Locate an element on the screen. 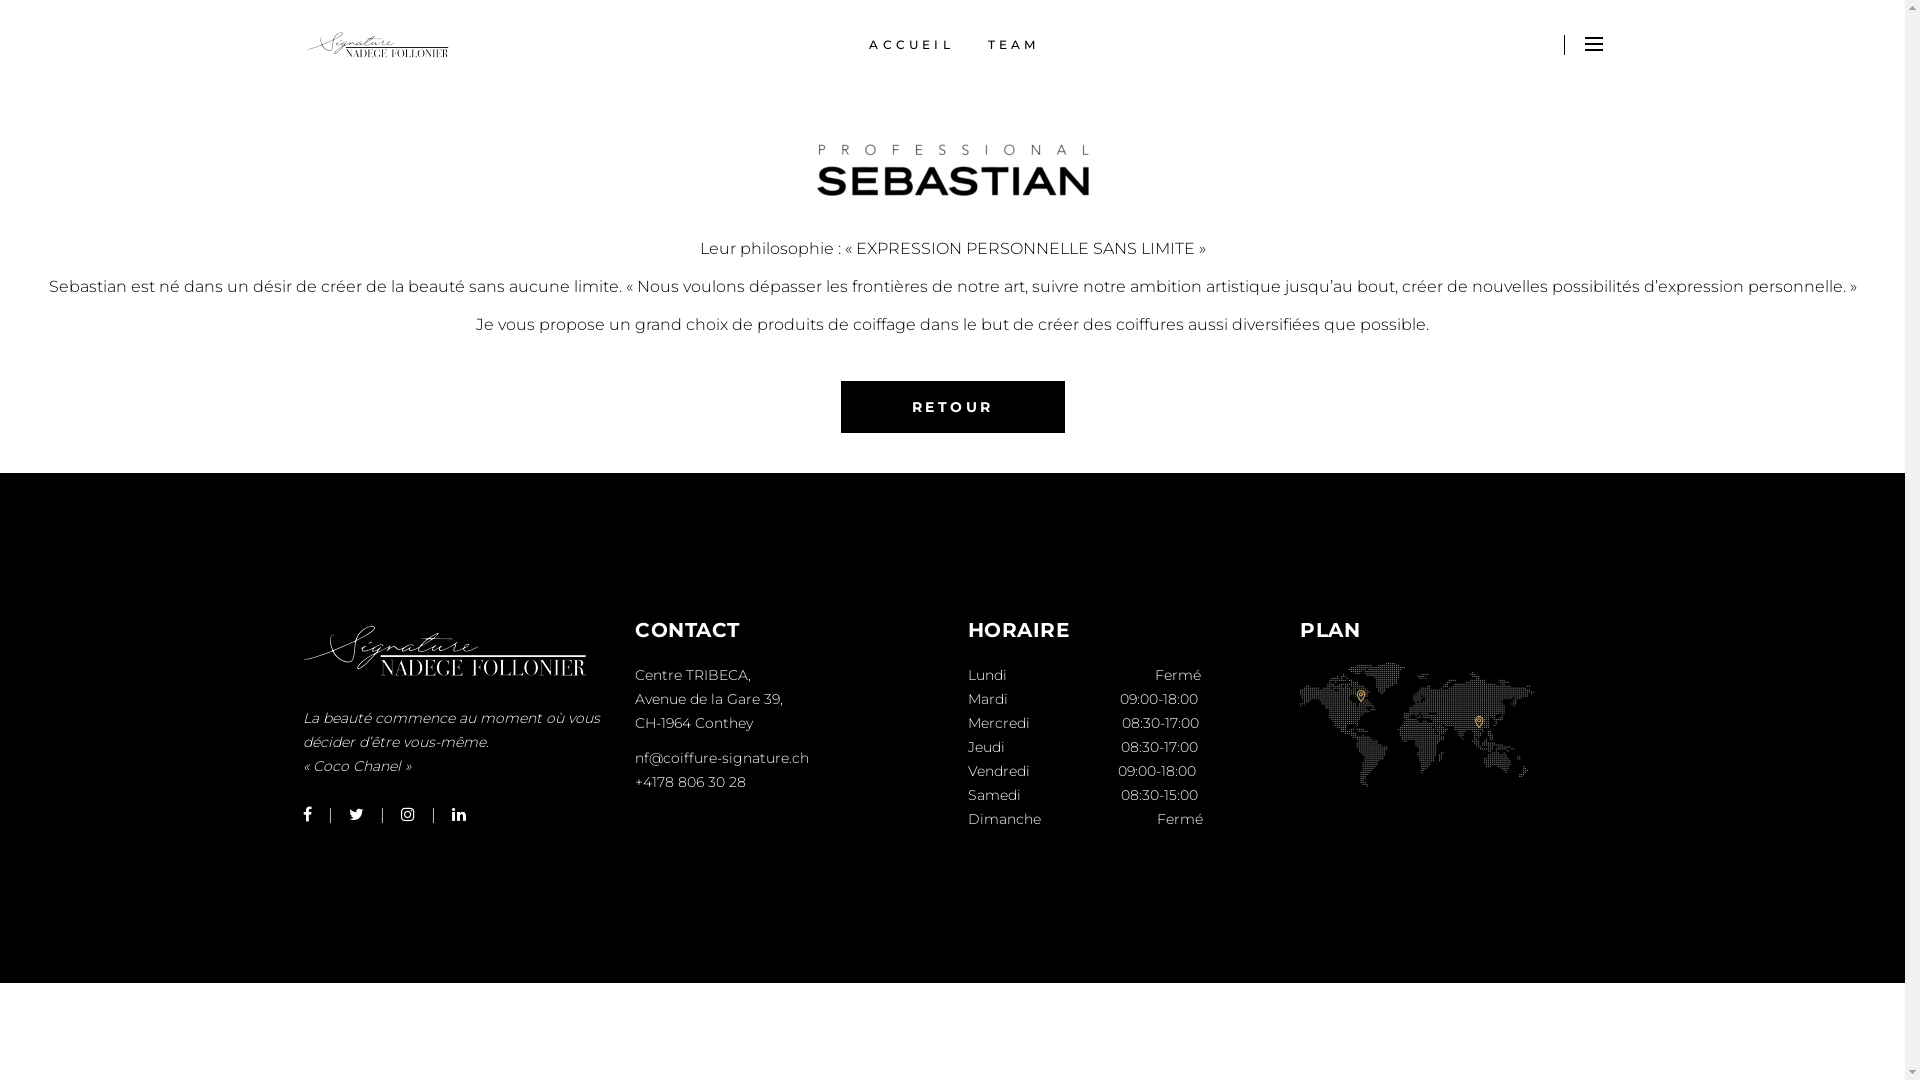  Centre TRIBECA,
Avenue de la Gare 39,
CH-1964 Conthey is located at coordinates (709, 699).